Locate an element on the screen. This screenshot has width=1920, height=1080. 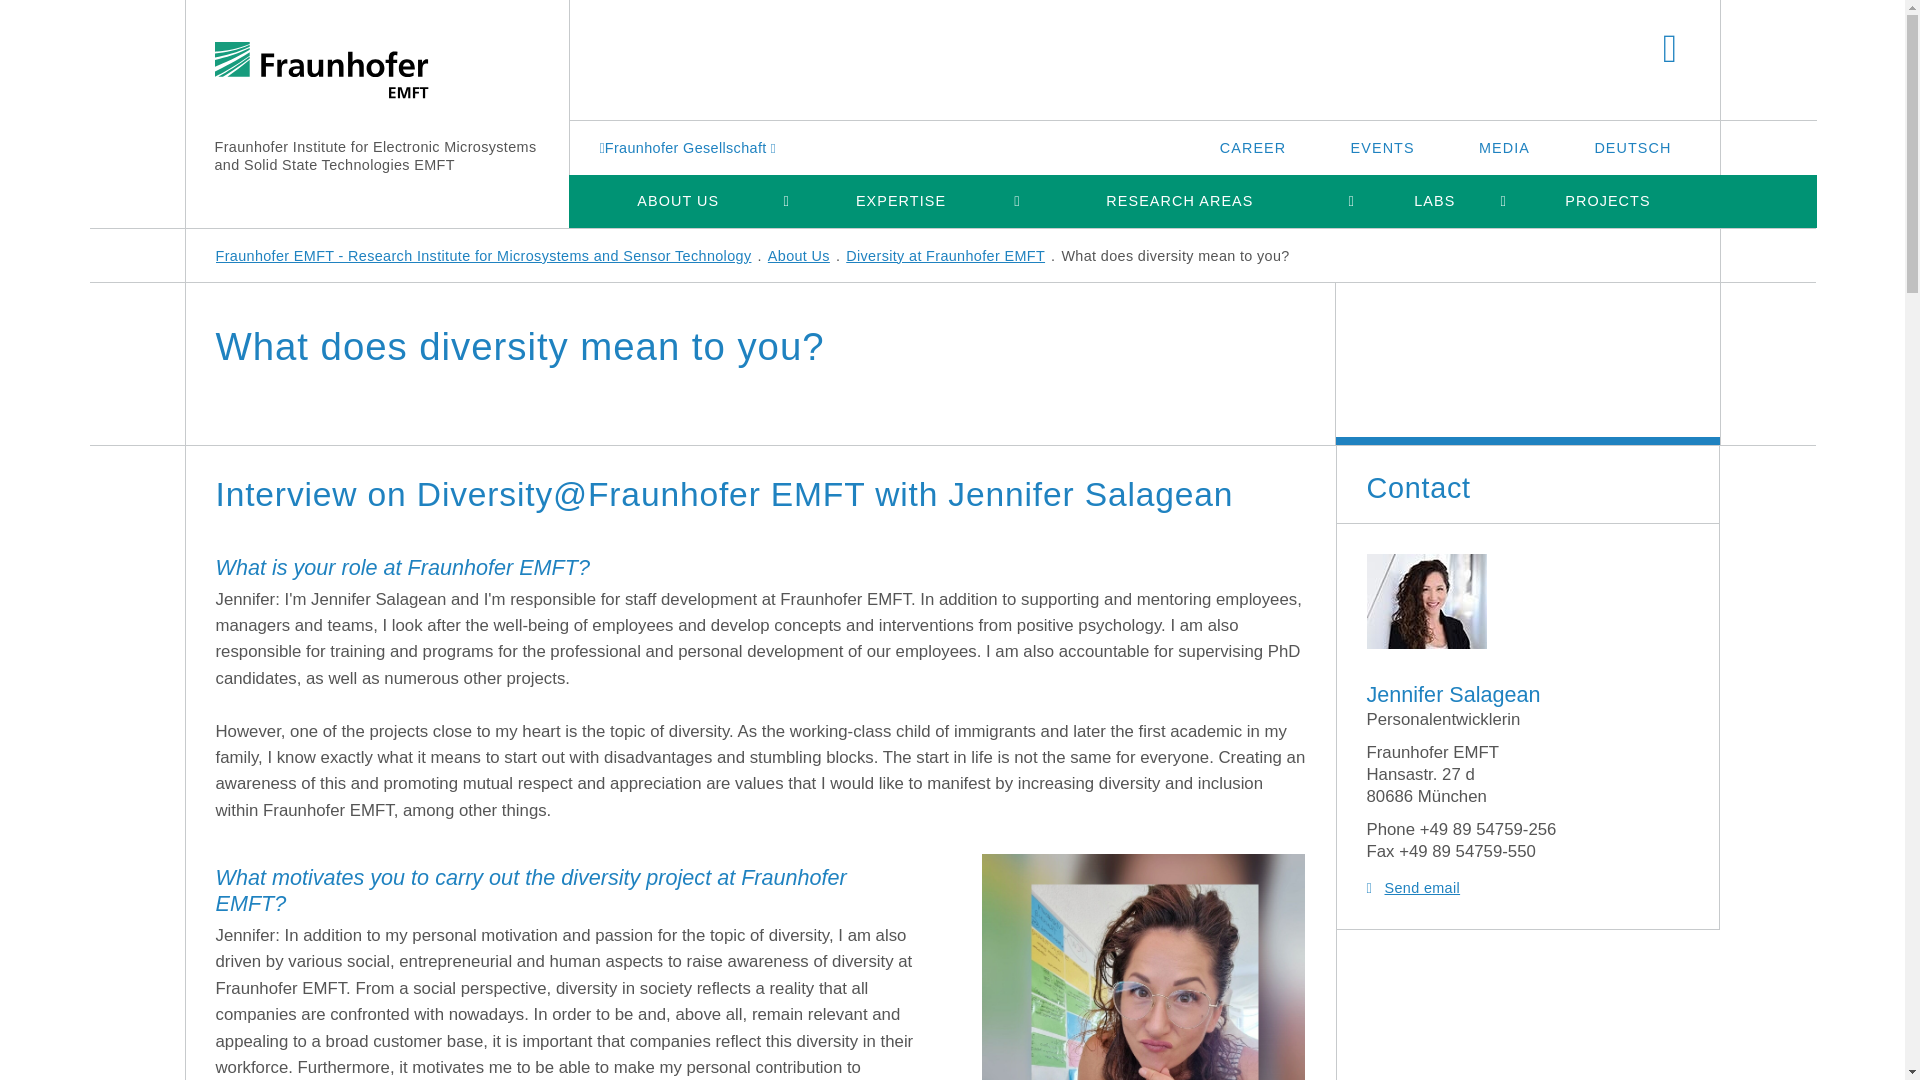
MEDIA is located at coordinates (1504, 147).